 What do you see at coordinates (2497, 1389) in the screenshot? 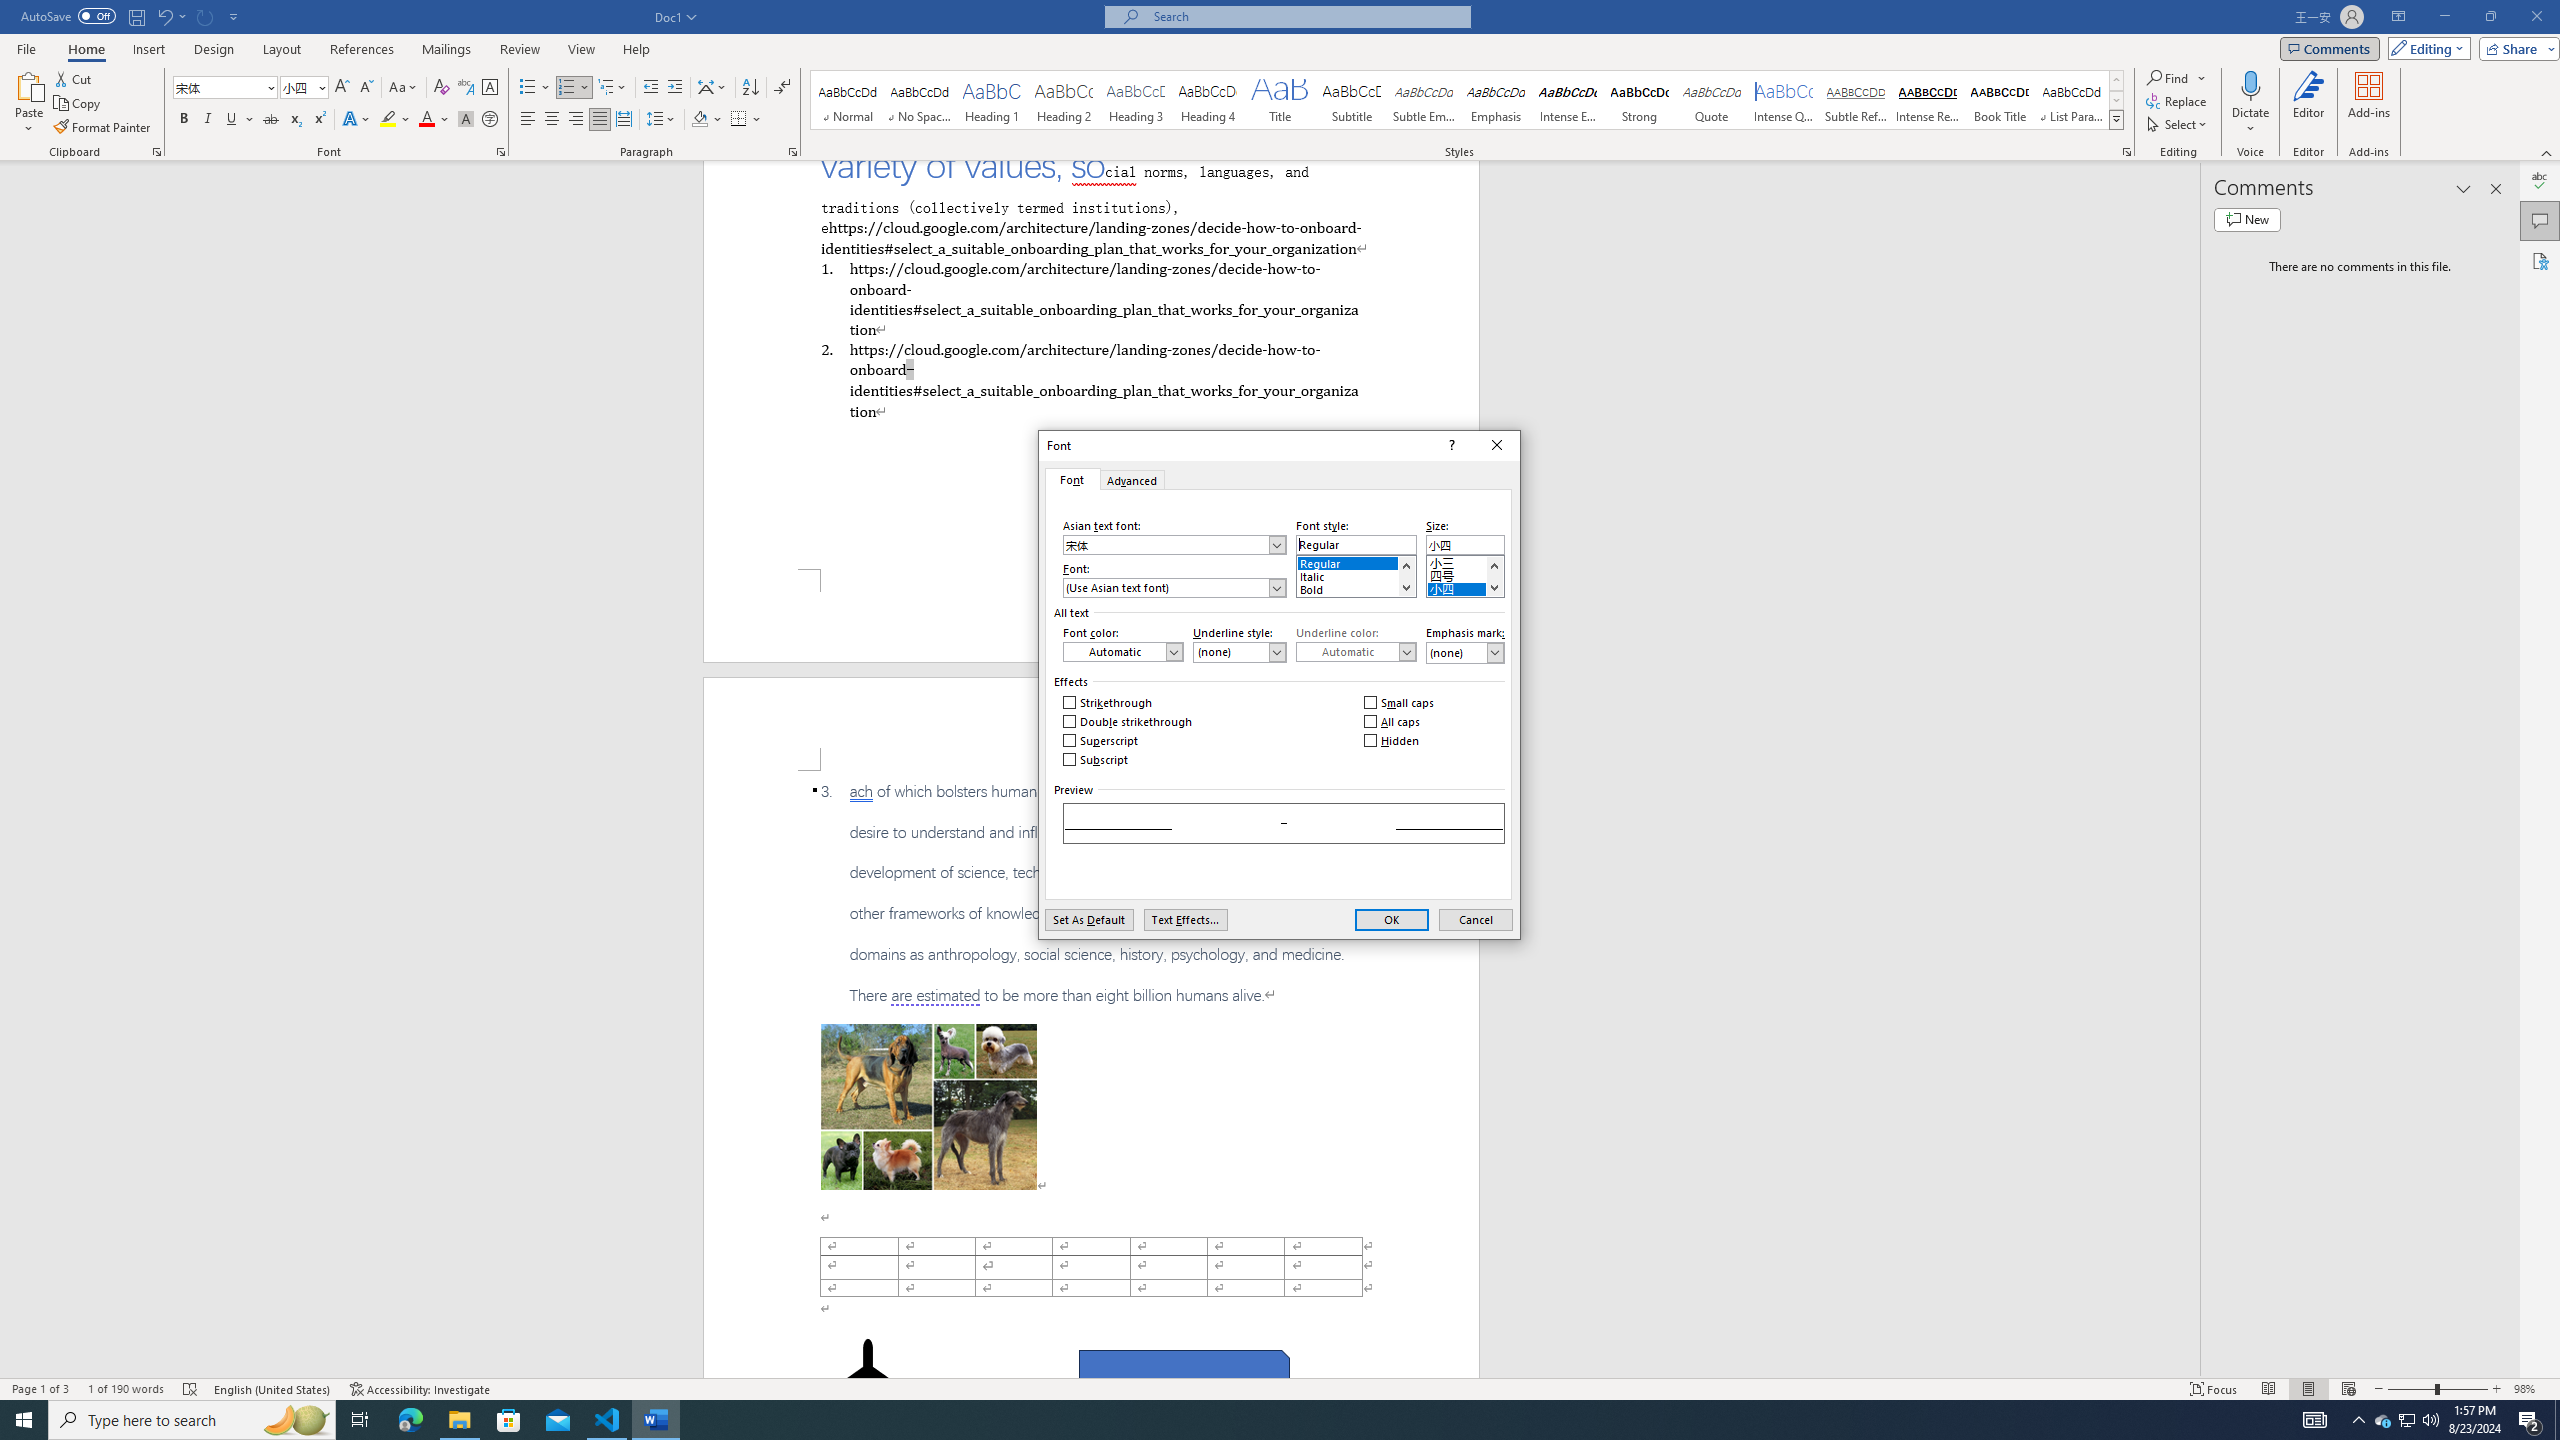
I see `Zoom In` at bounding box center [2497, 1389].